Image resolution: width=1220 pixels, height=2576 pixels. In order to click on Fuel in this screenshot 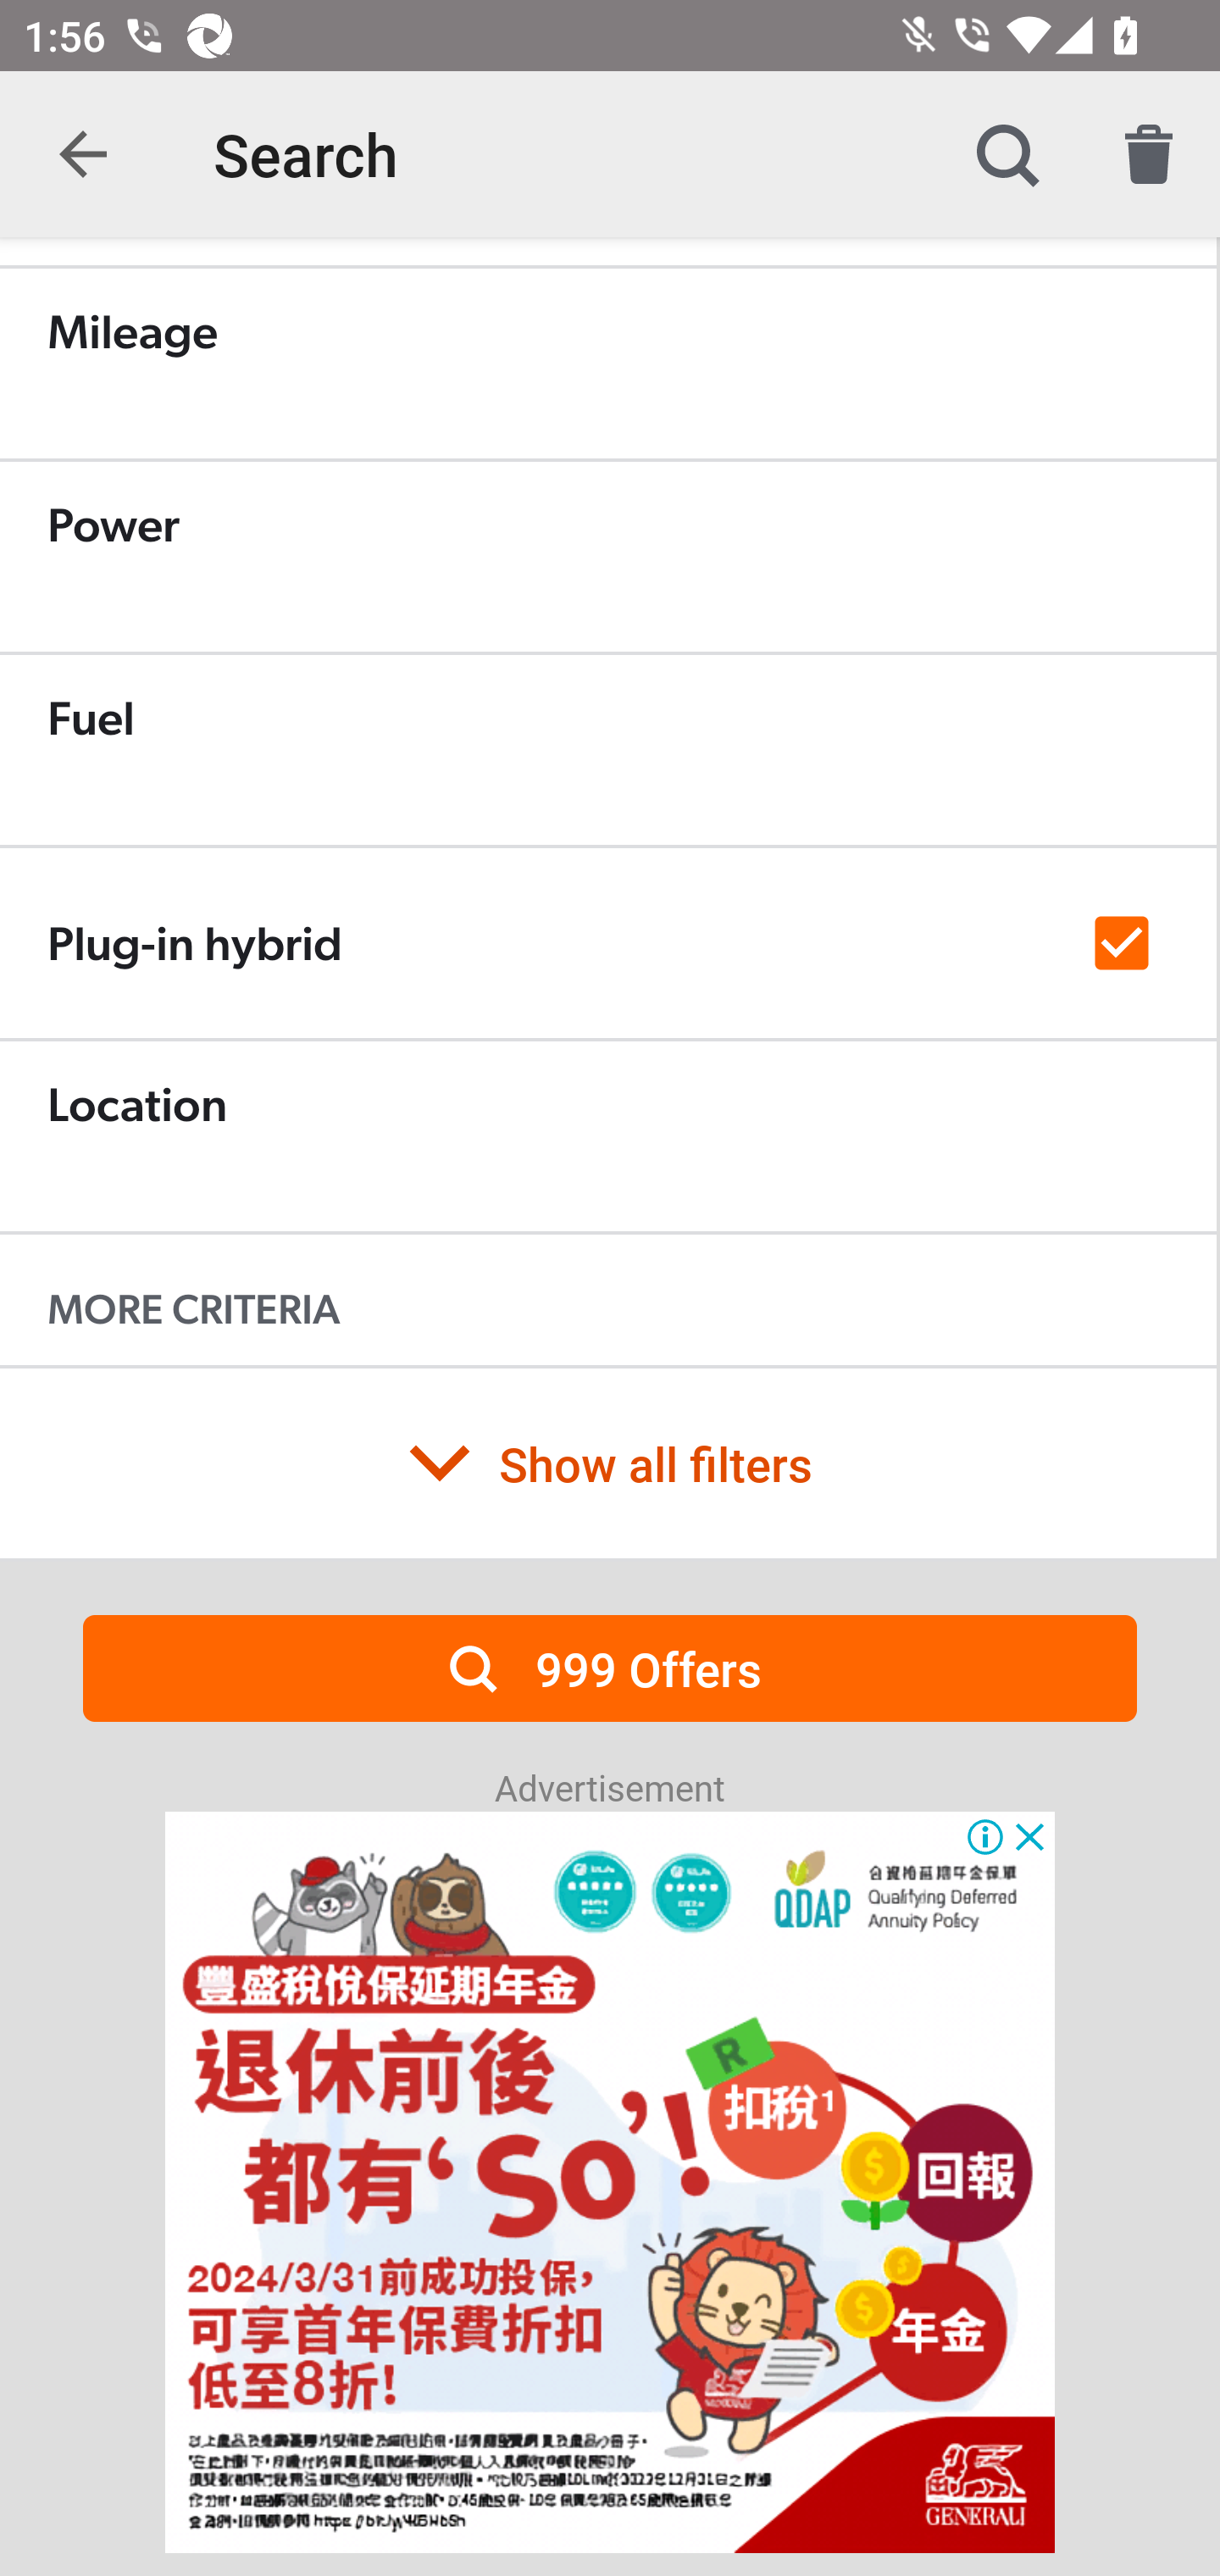, I will do `click(608, 749)`.